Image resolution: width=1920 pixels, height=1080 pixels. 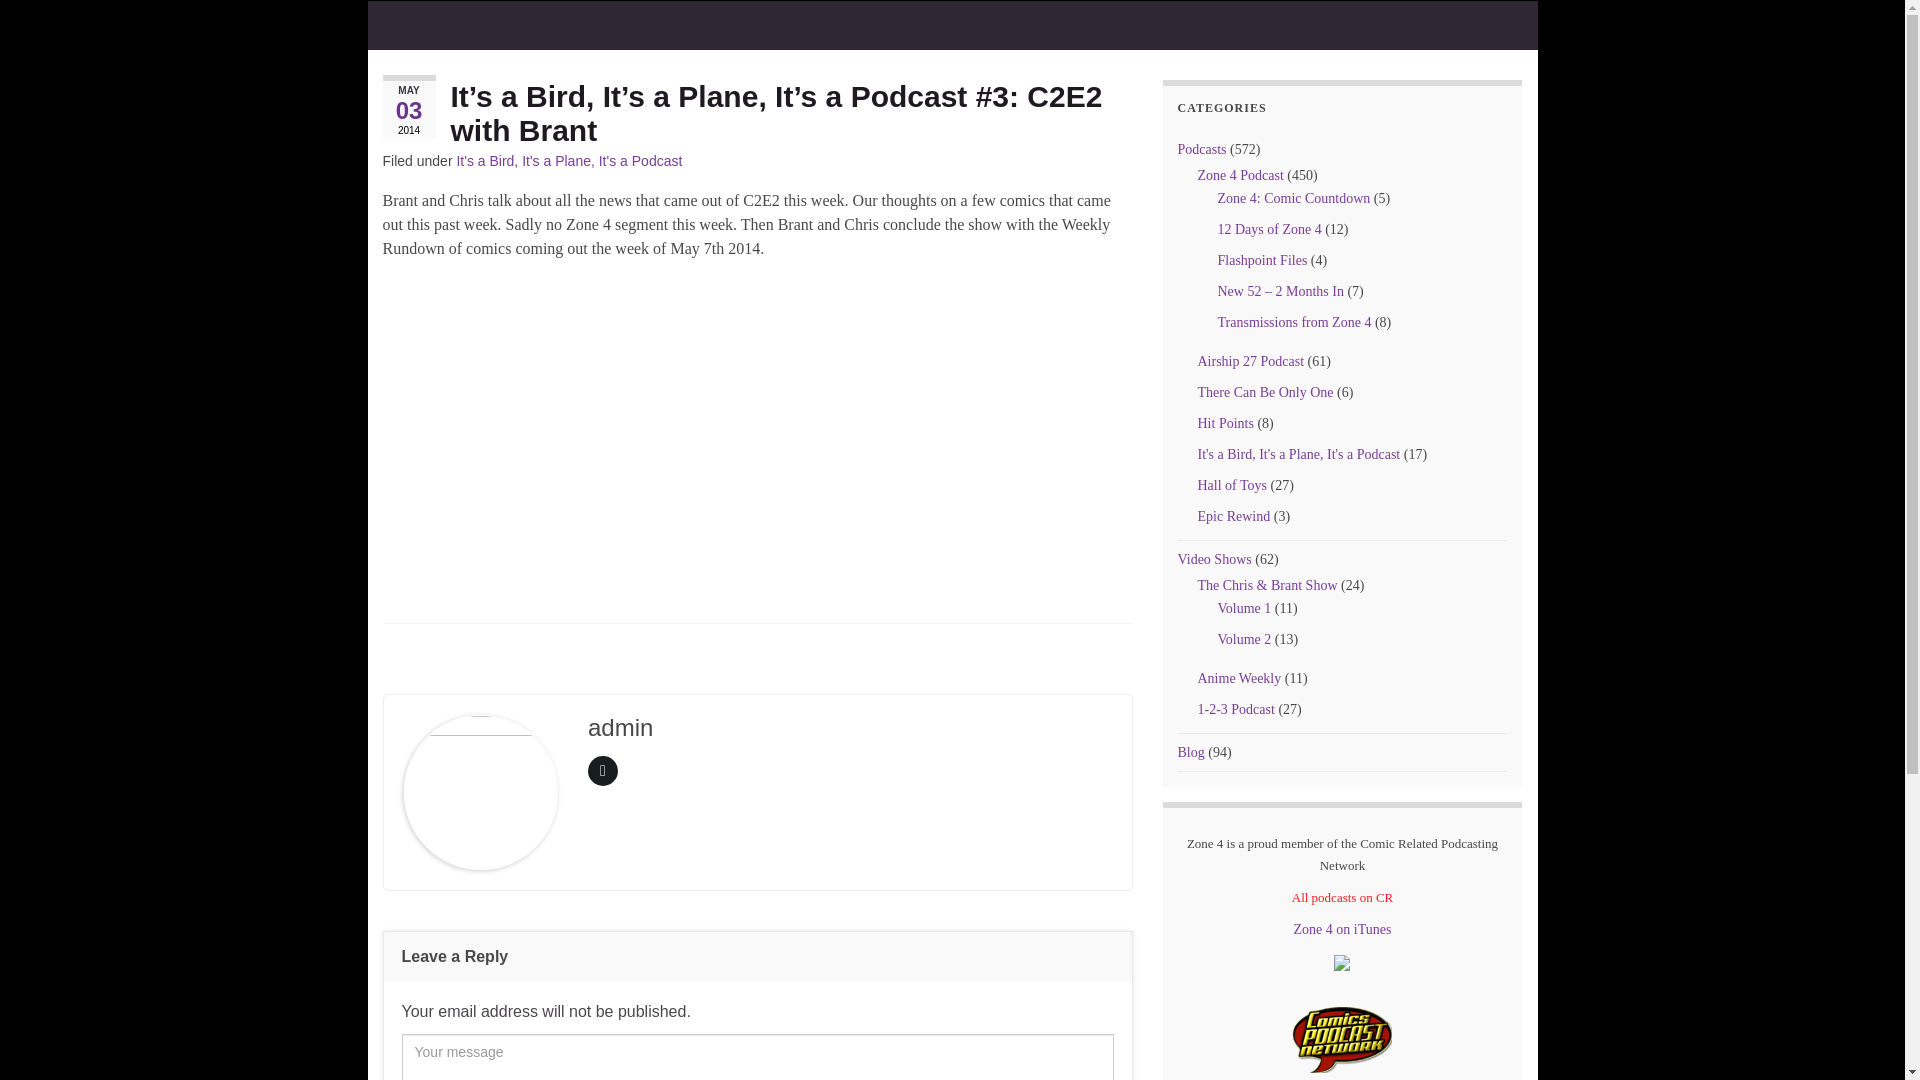 What do you see at coordinates (1244, 608) in the screenshot?
I see `Volume 1` at bounding box center [1244, 608].